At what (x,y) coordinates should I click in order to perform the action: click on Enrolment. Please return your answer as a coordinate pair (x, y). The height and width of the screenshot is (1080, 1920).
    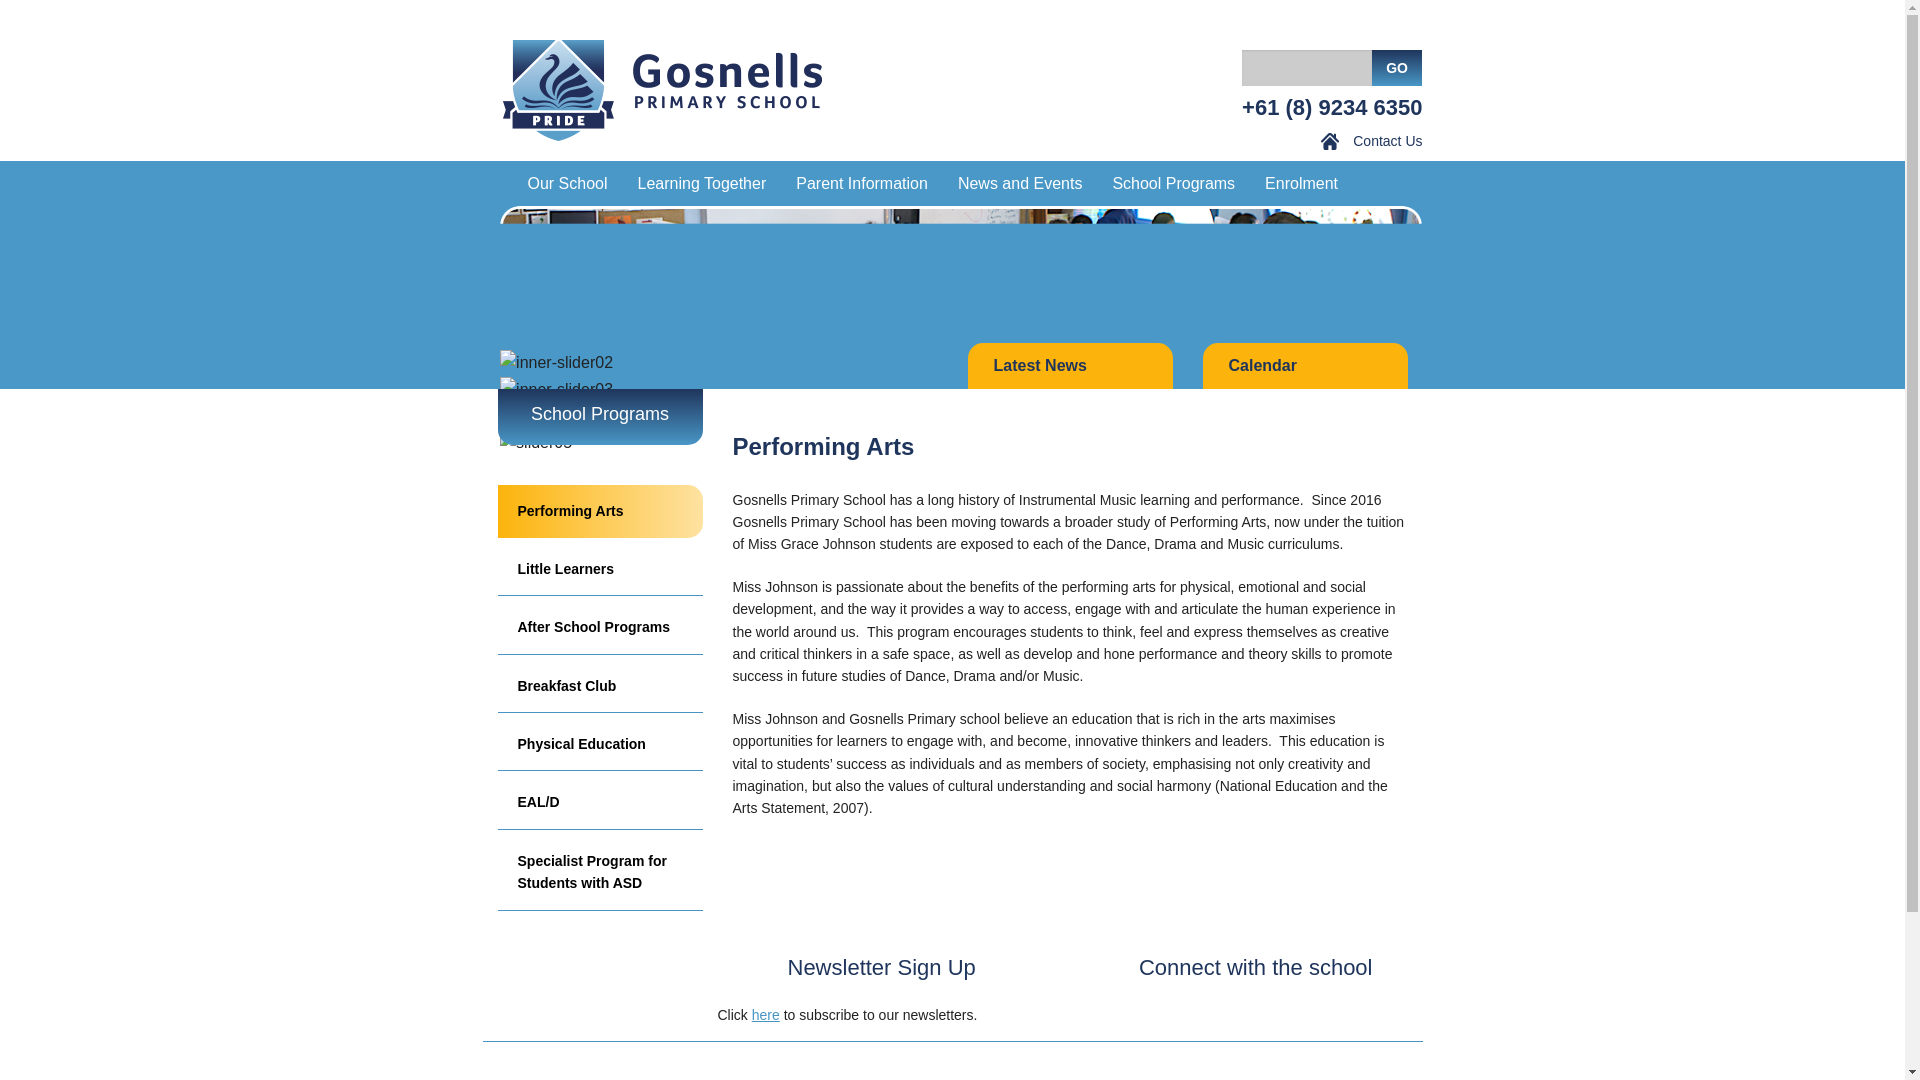
    Looking at the image, I should click on (1301, 183).